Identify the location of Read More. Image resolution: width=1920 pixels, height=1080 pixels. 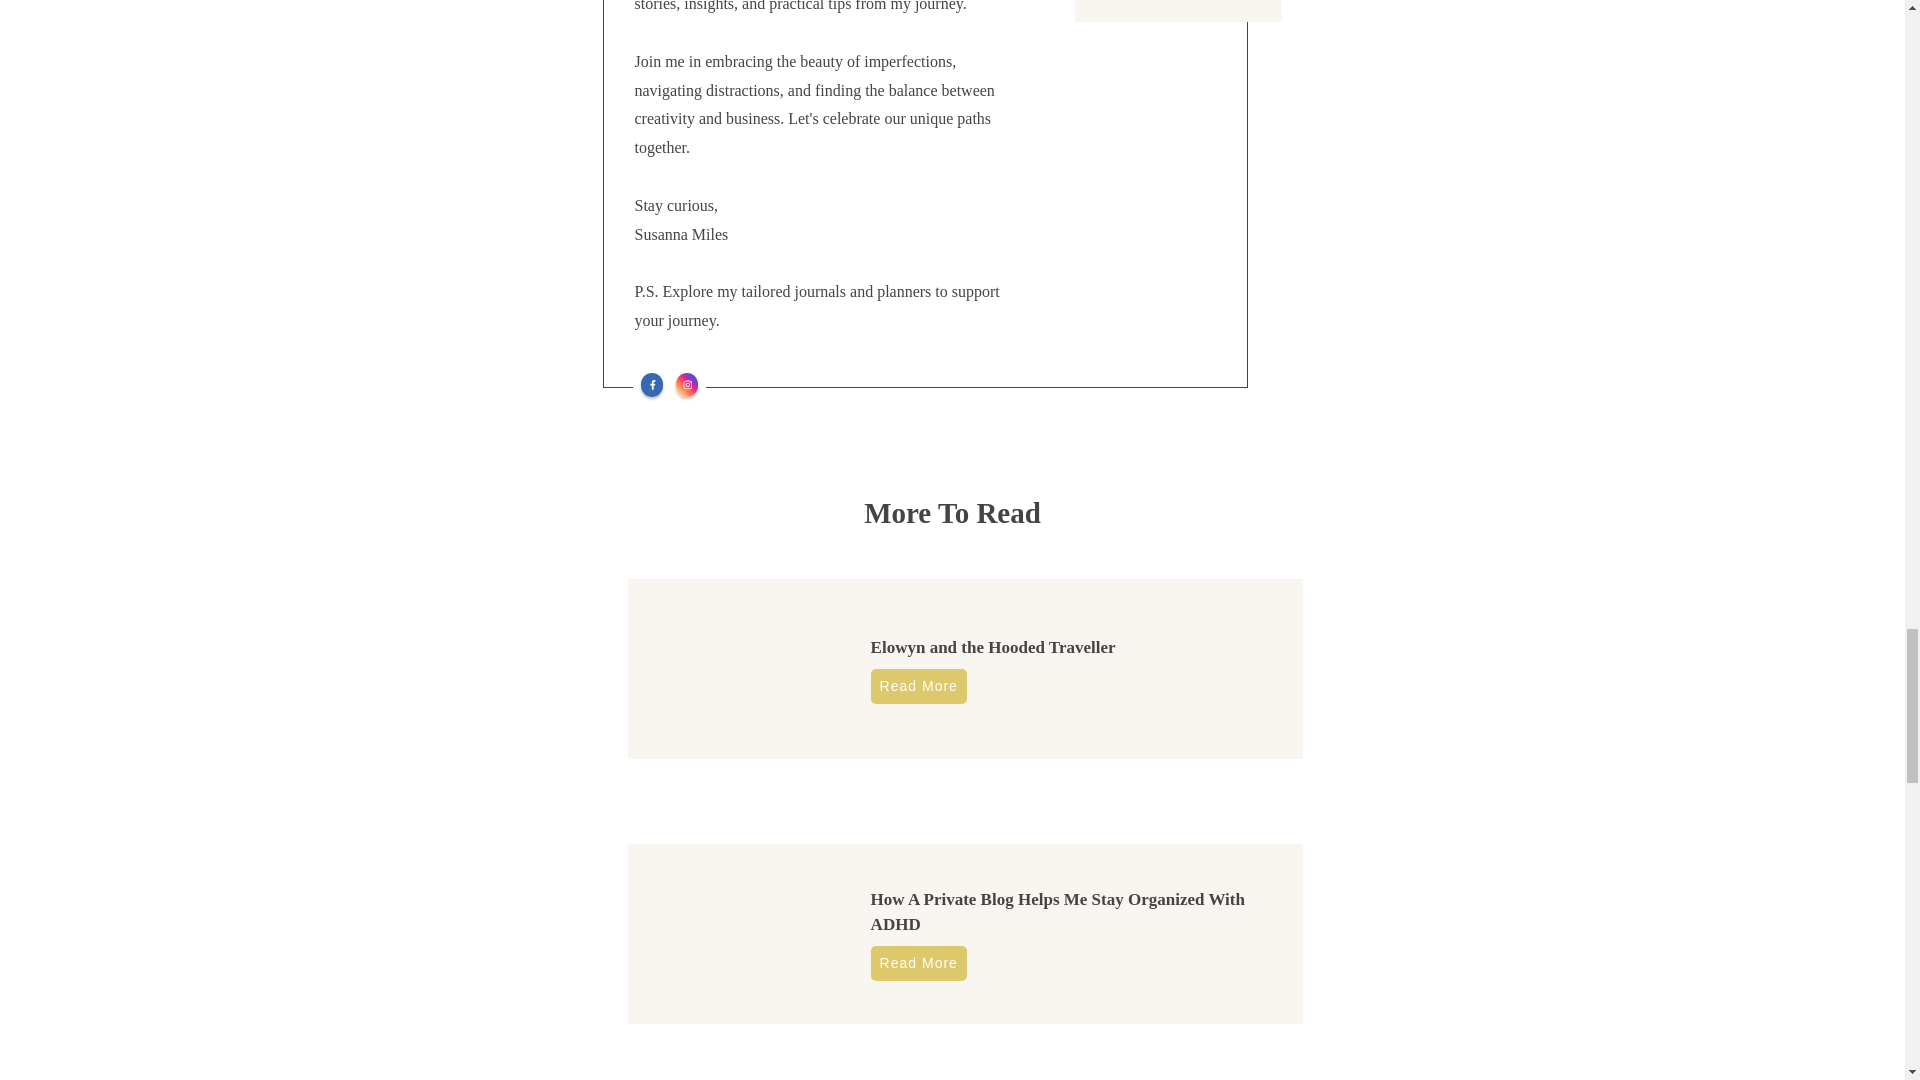
(919, 963).